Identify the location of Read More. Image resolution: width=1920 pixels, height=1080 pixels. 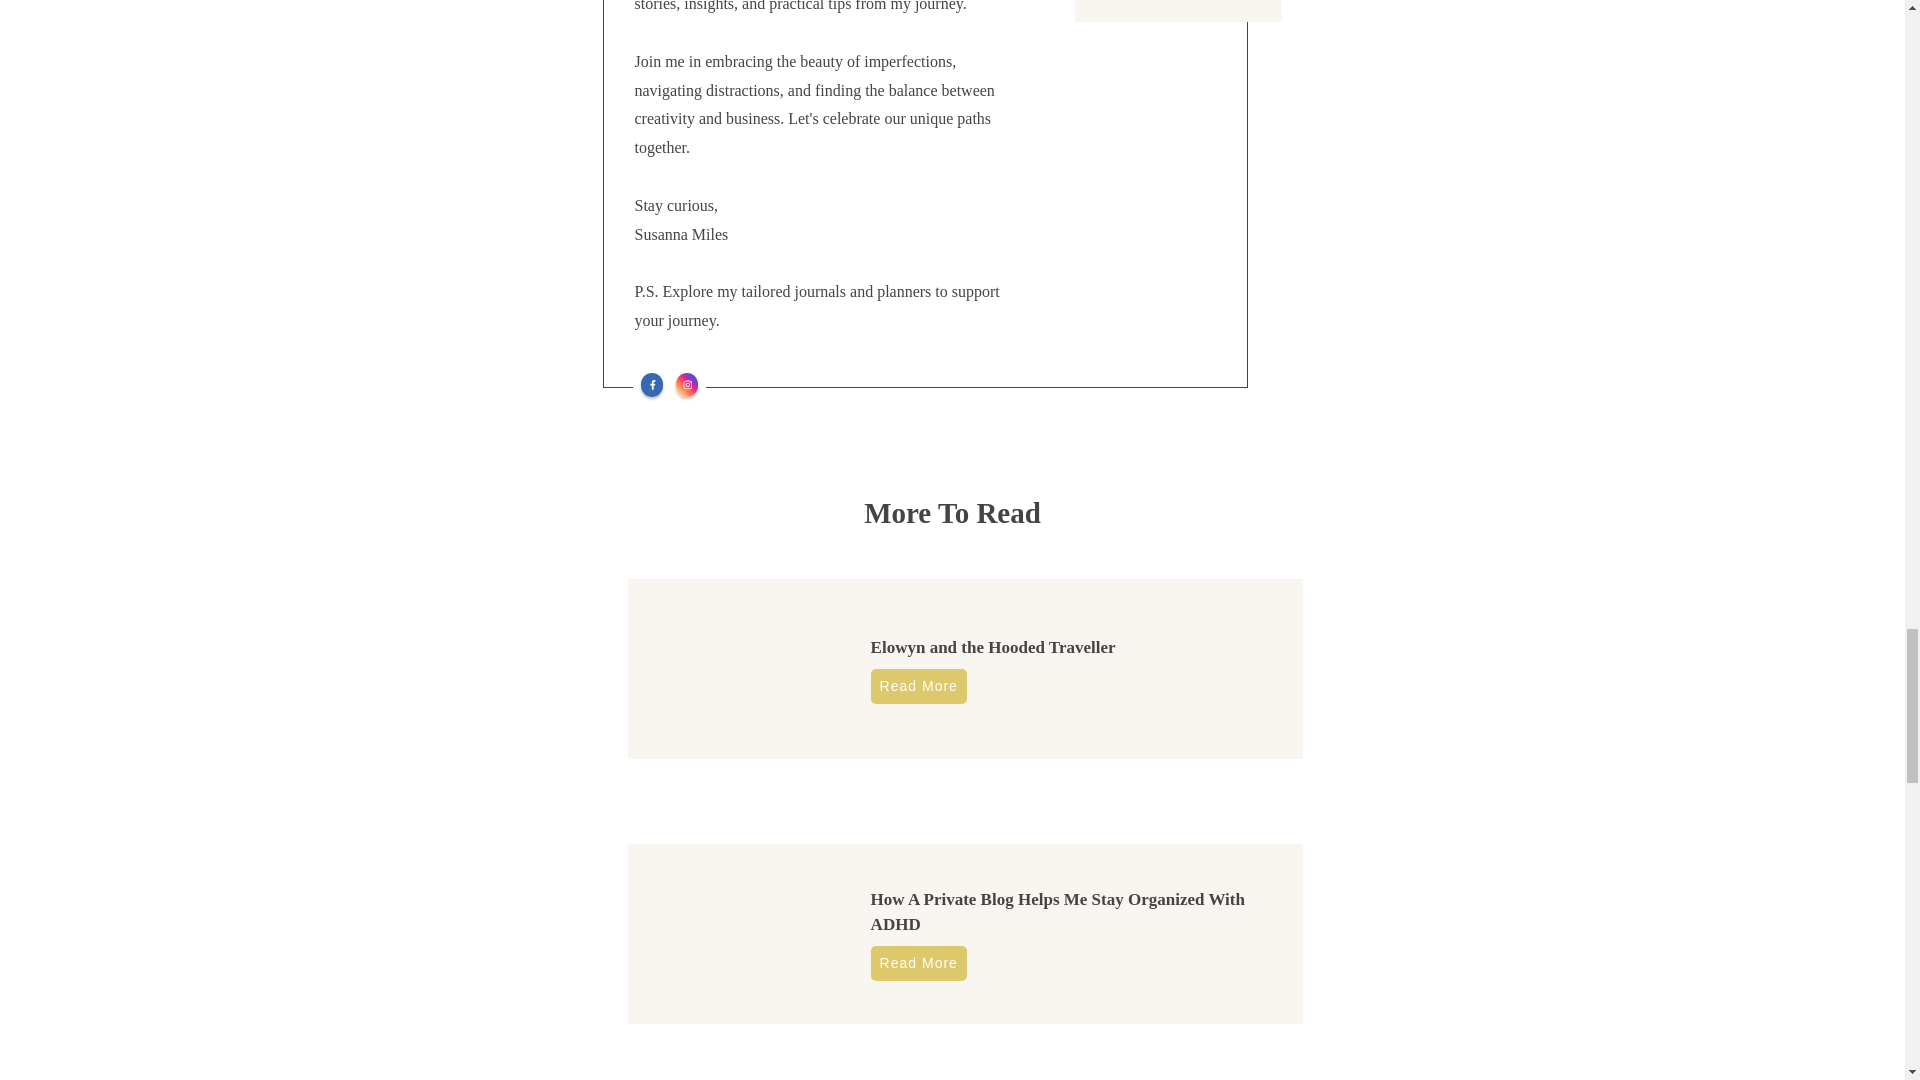
(919, 963).